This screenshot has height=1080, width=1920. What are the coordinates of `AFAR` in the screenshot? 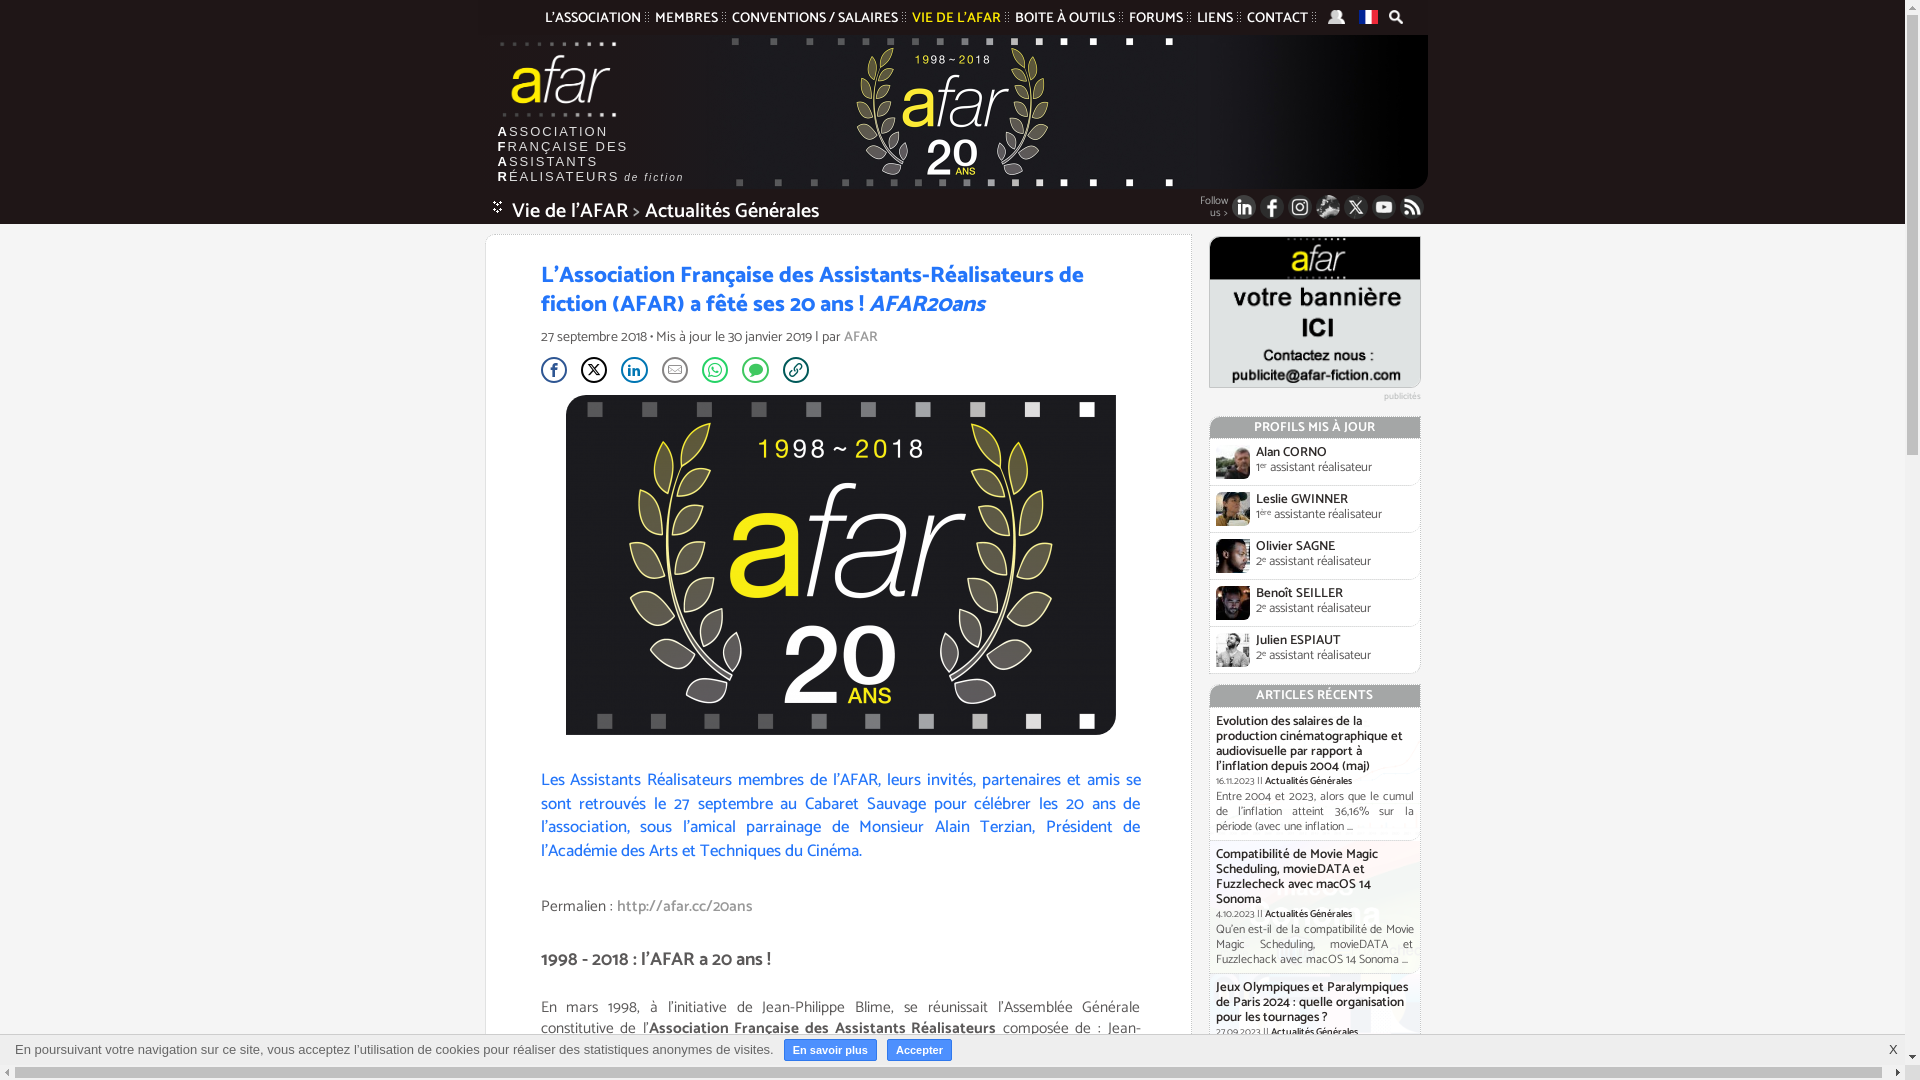 It's located at (558, 80).